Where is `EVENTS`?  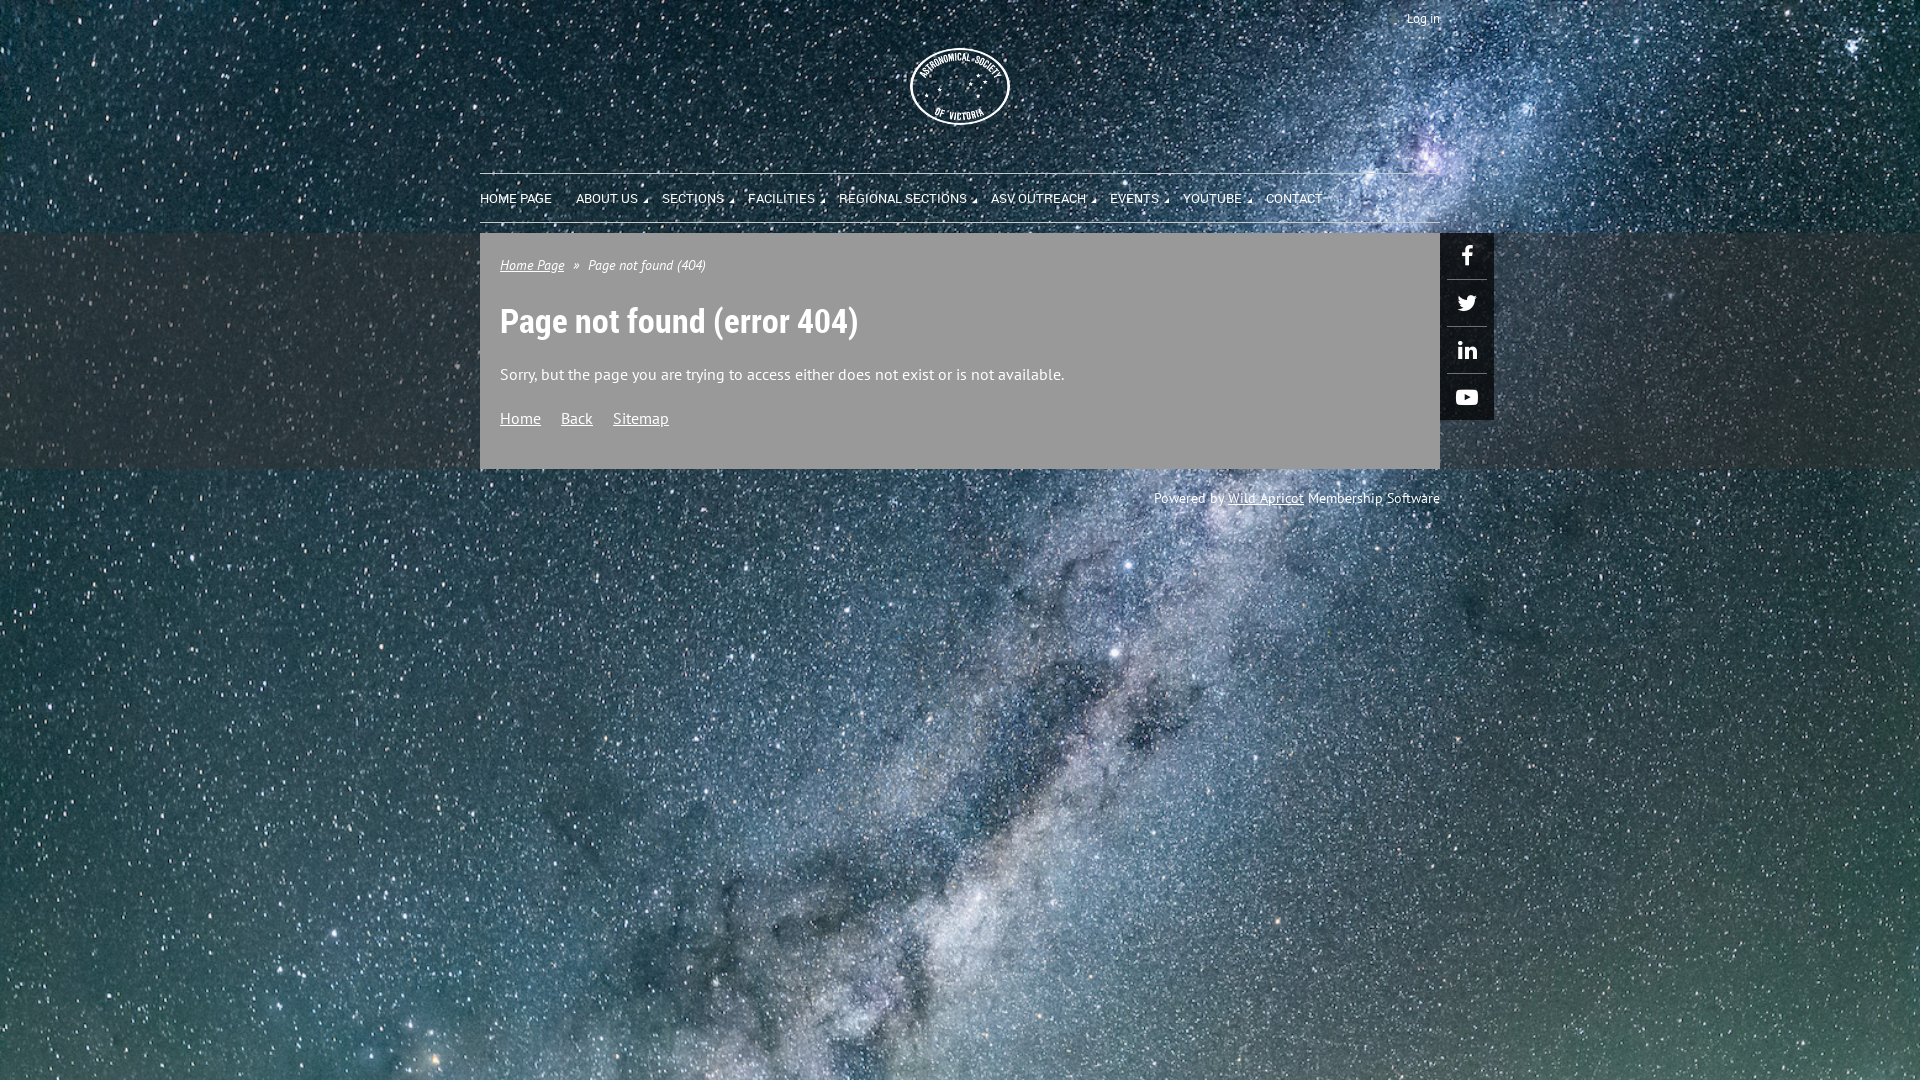 EVENTS is located at coordinates (1146, 196).